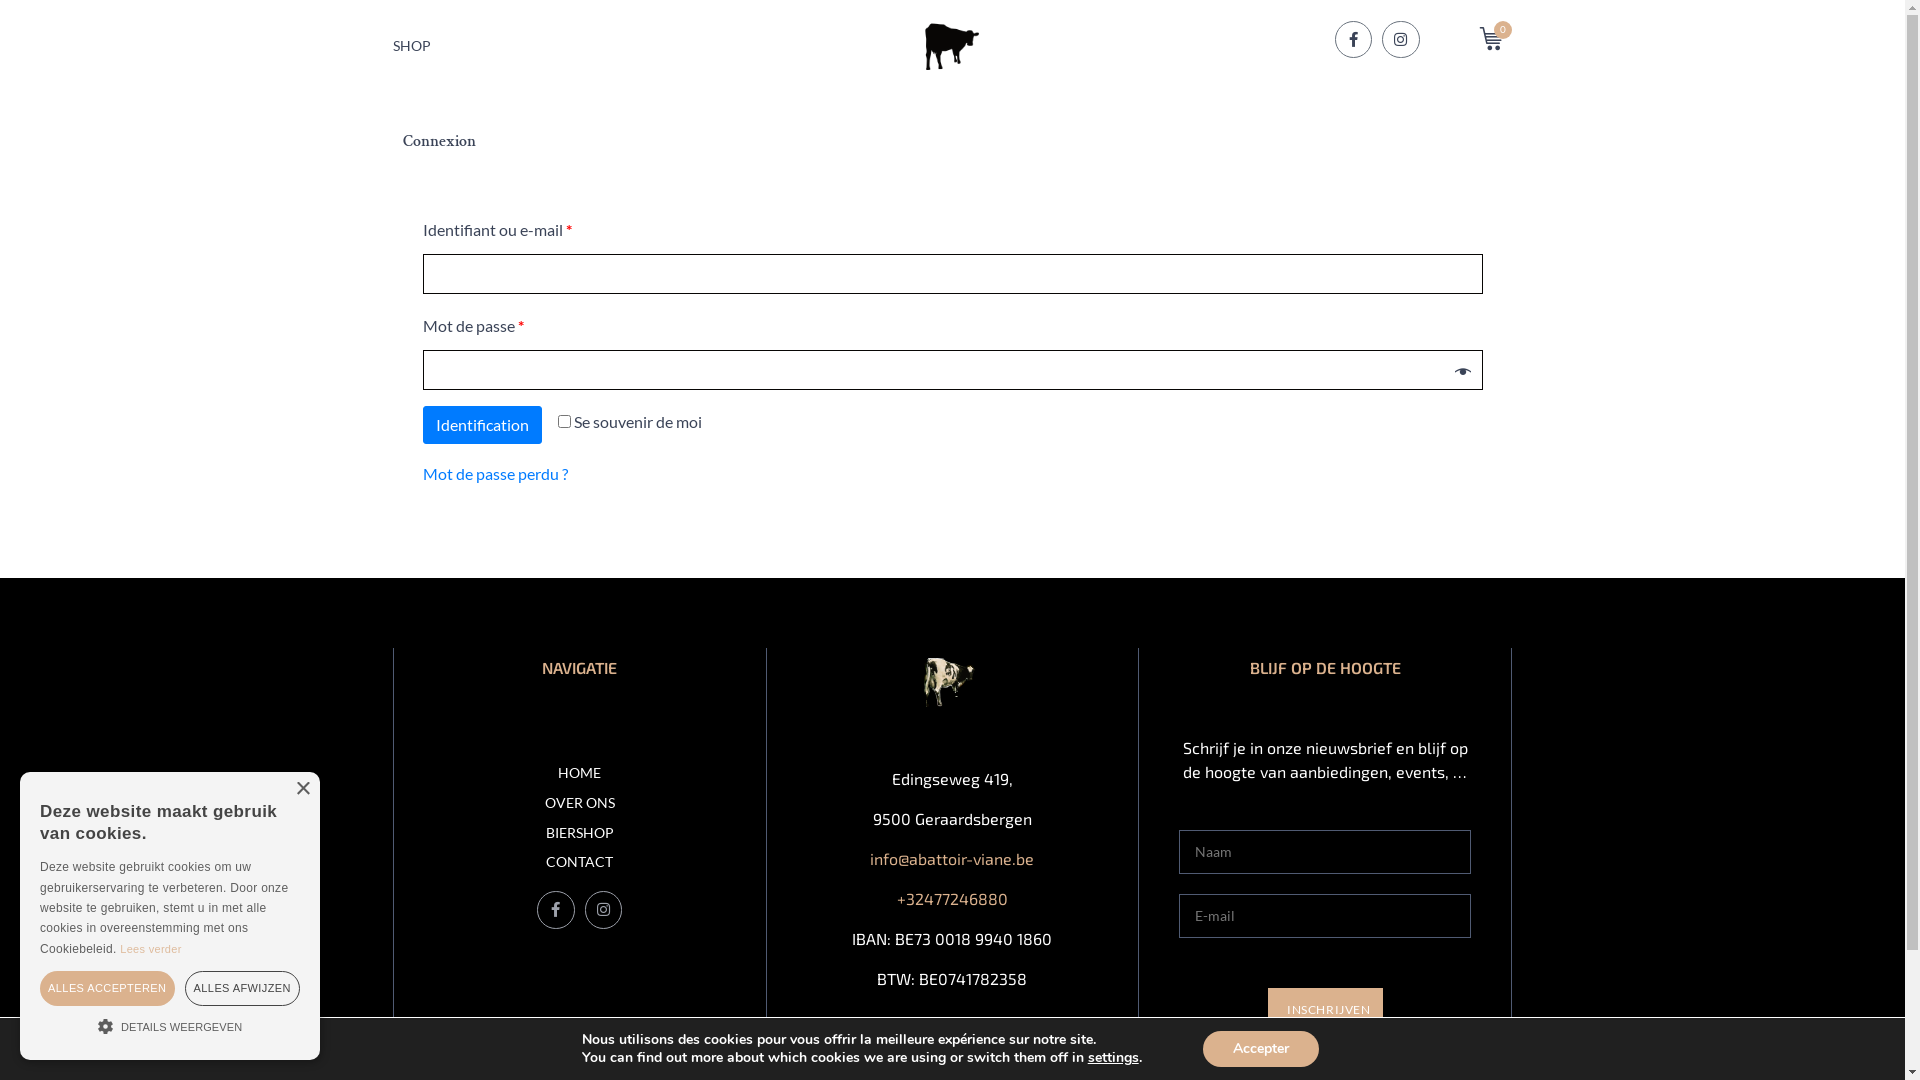  Describe the element at coordinates (580, 804) in the screenshot. I see `OVER ONS` at that location.